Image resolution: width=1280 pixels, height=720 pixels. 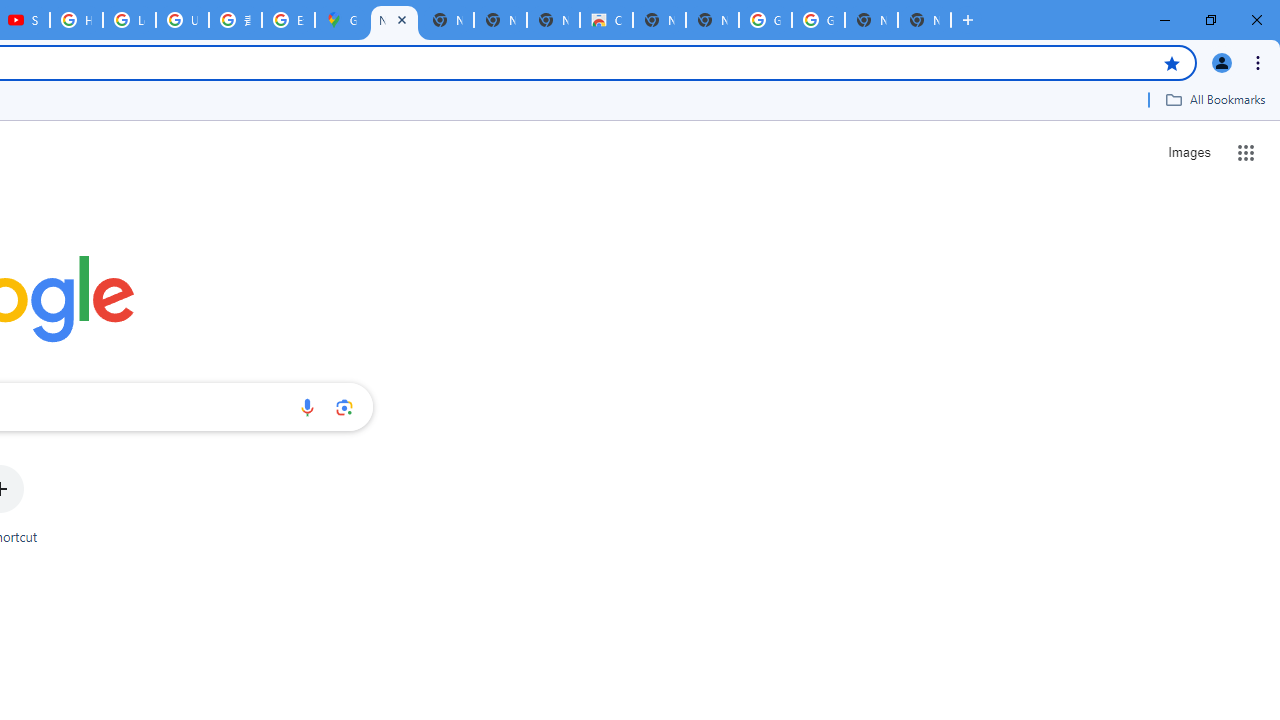 What do you see at coordinates (924, 20) in the screenshot?
I see `New Tab` at bounding box center [924, 20].